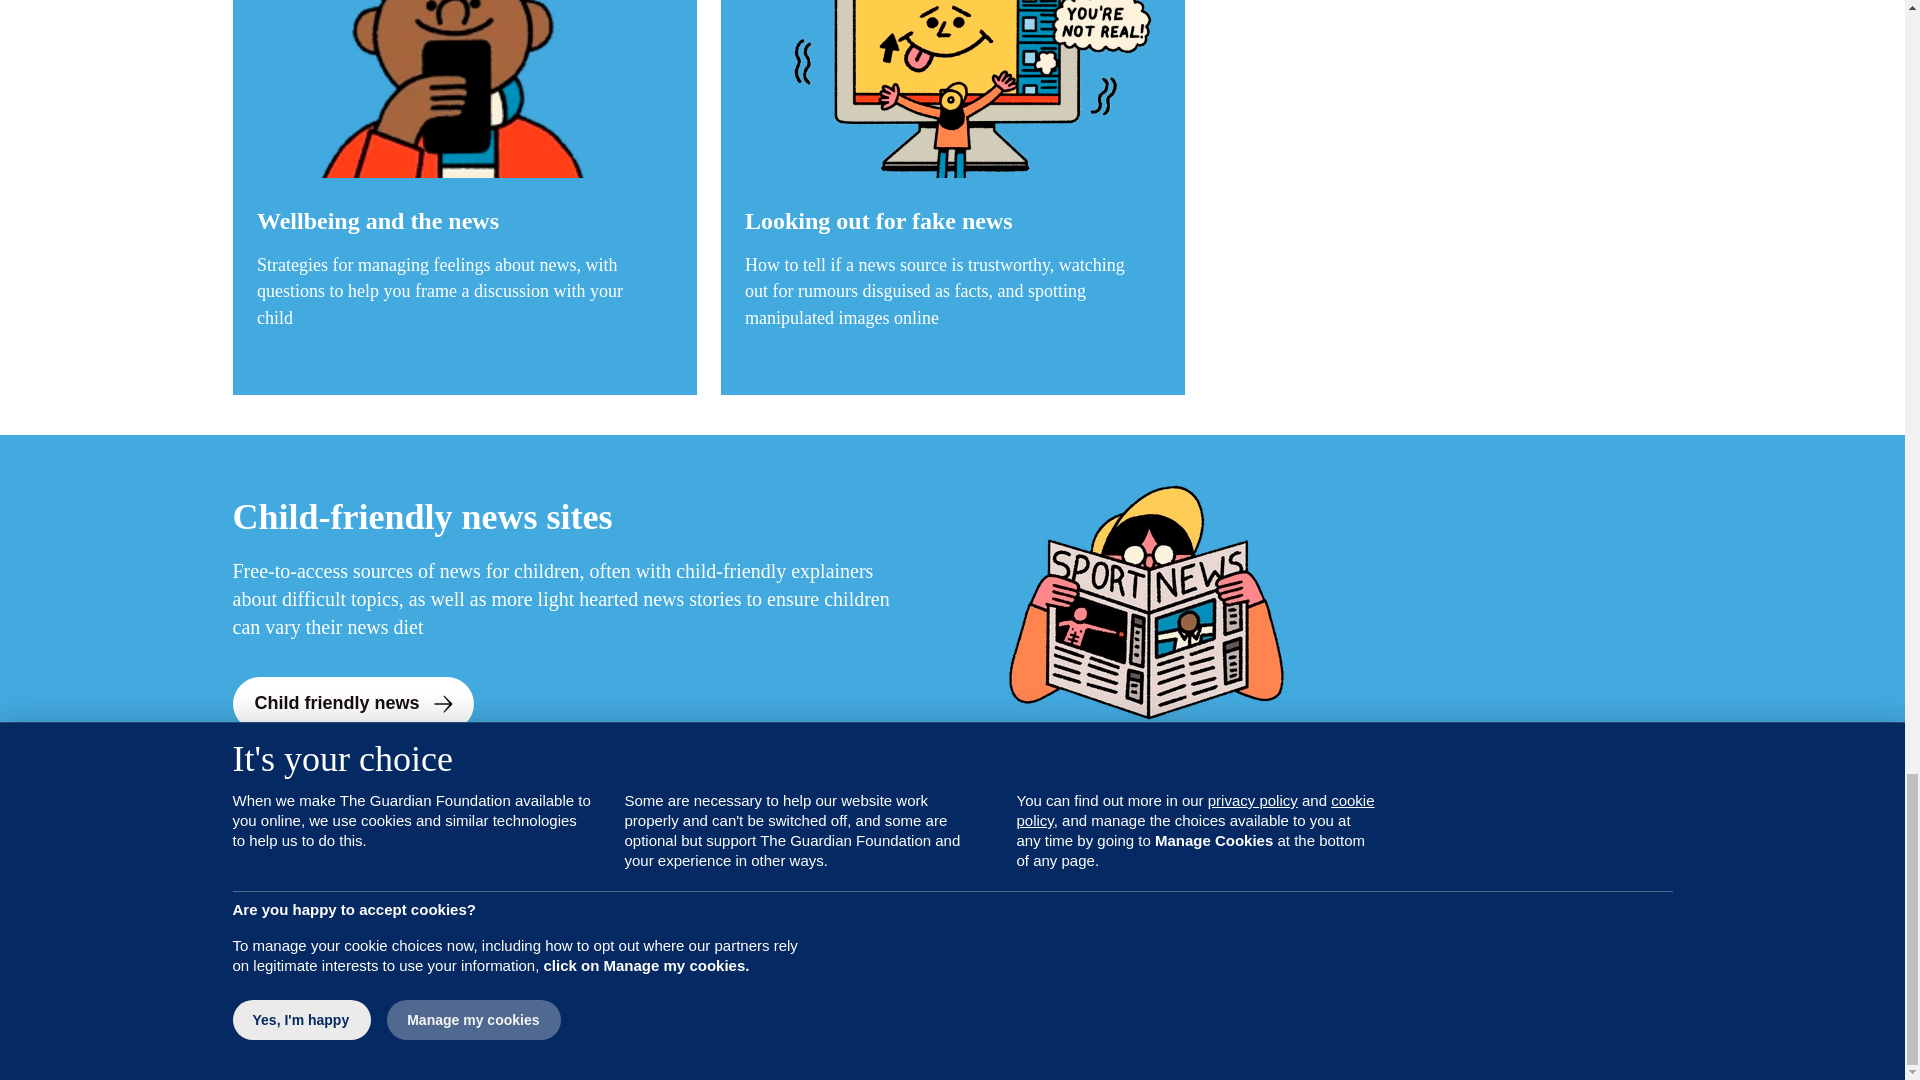  I want to click on Terms and conditions, so click(1048, 986).